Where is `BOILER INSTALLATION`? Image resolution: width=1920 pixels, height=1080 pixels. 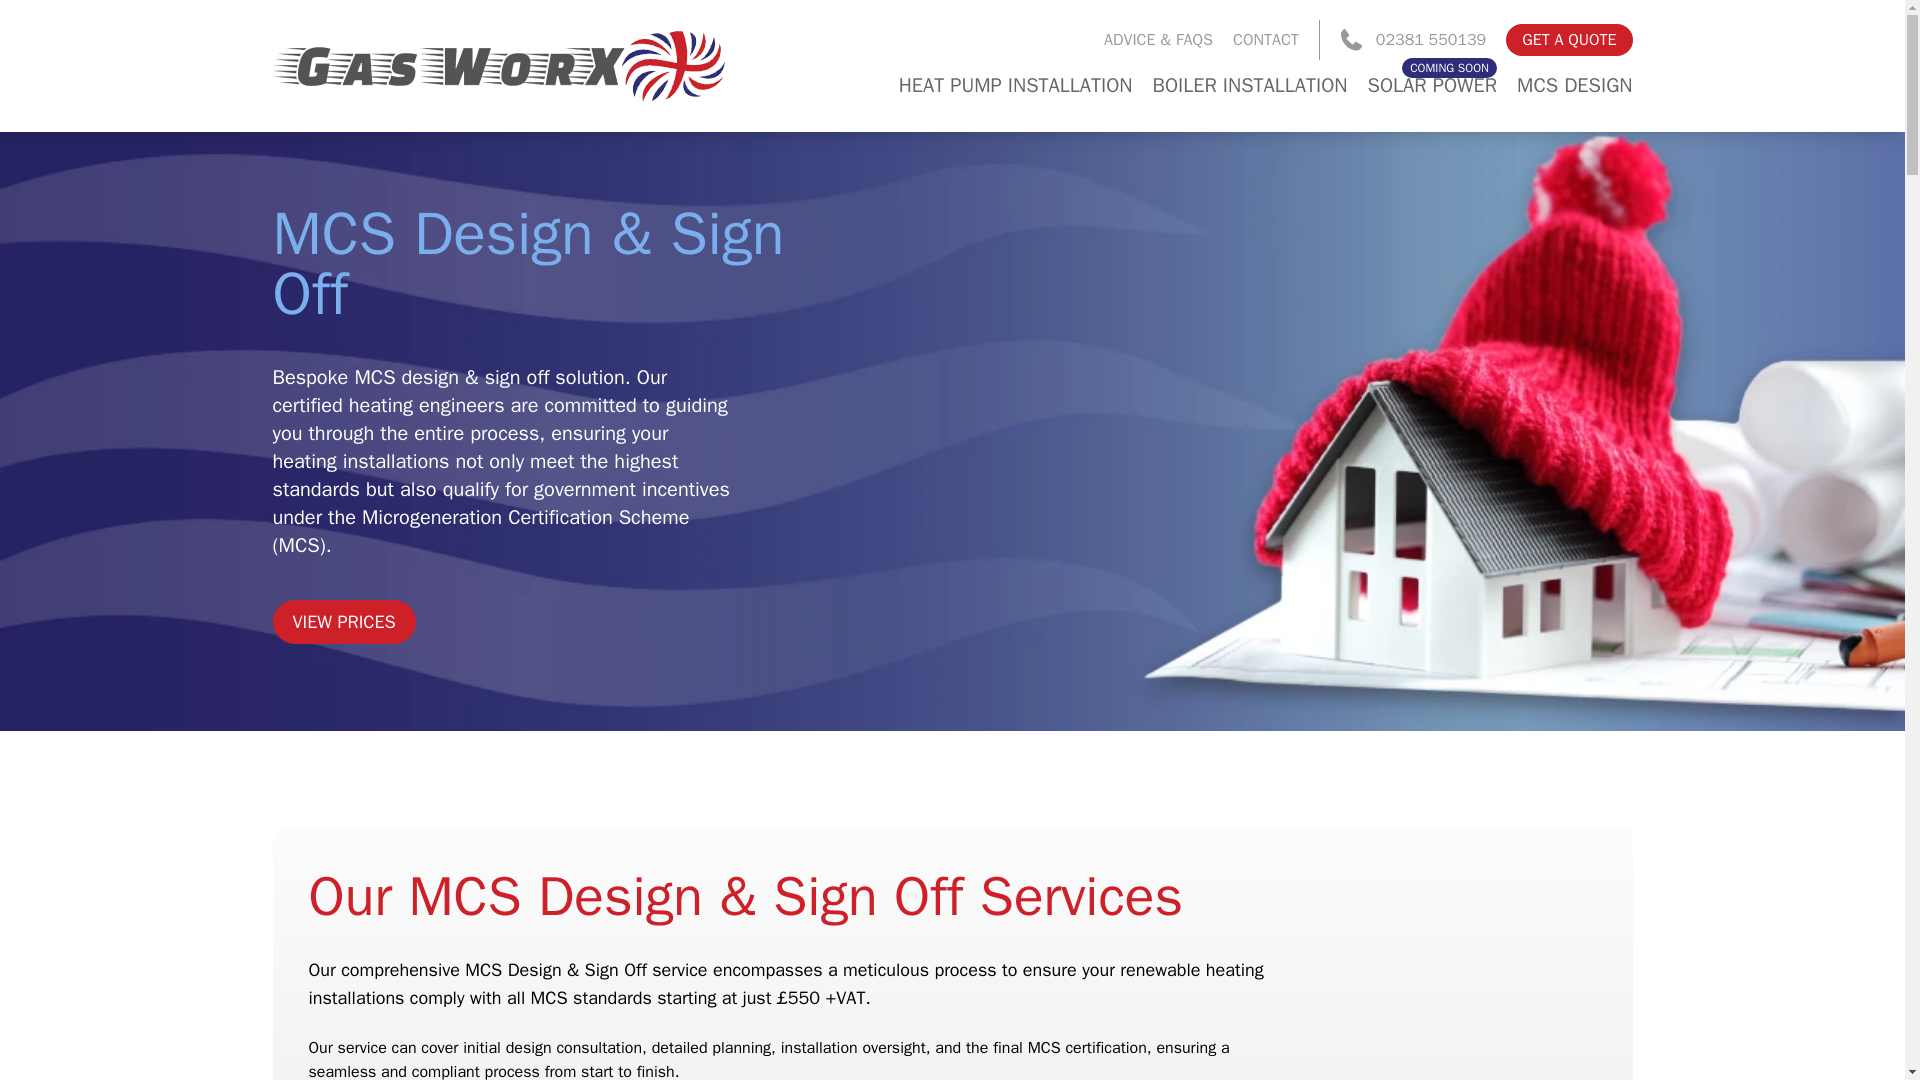
BOILER INSTALLATION is located at coordinates (1250, 86).